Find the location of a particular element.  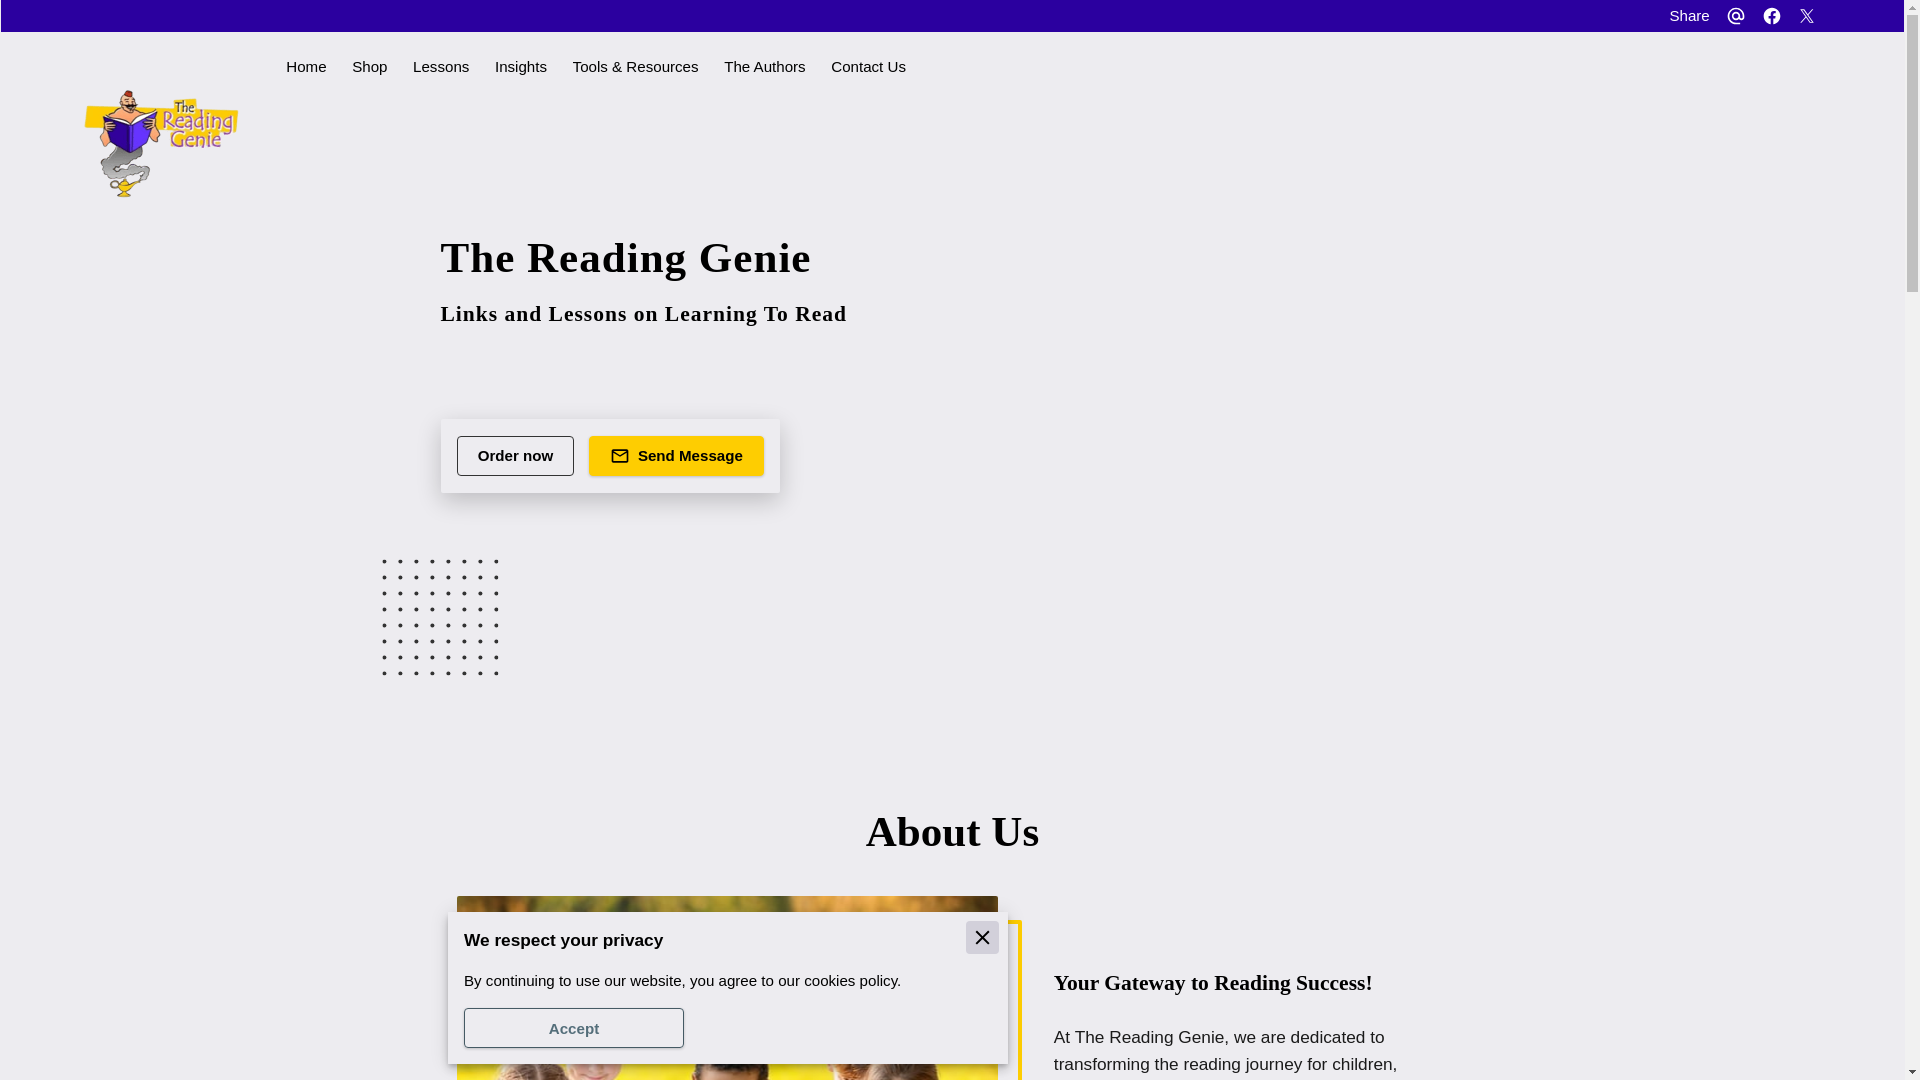

Home is located at coordinates (306, 66).